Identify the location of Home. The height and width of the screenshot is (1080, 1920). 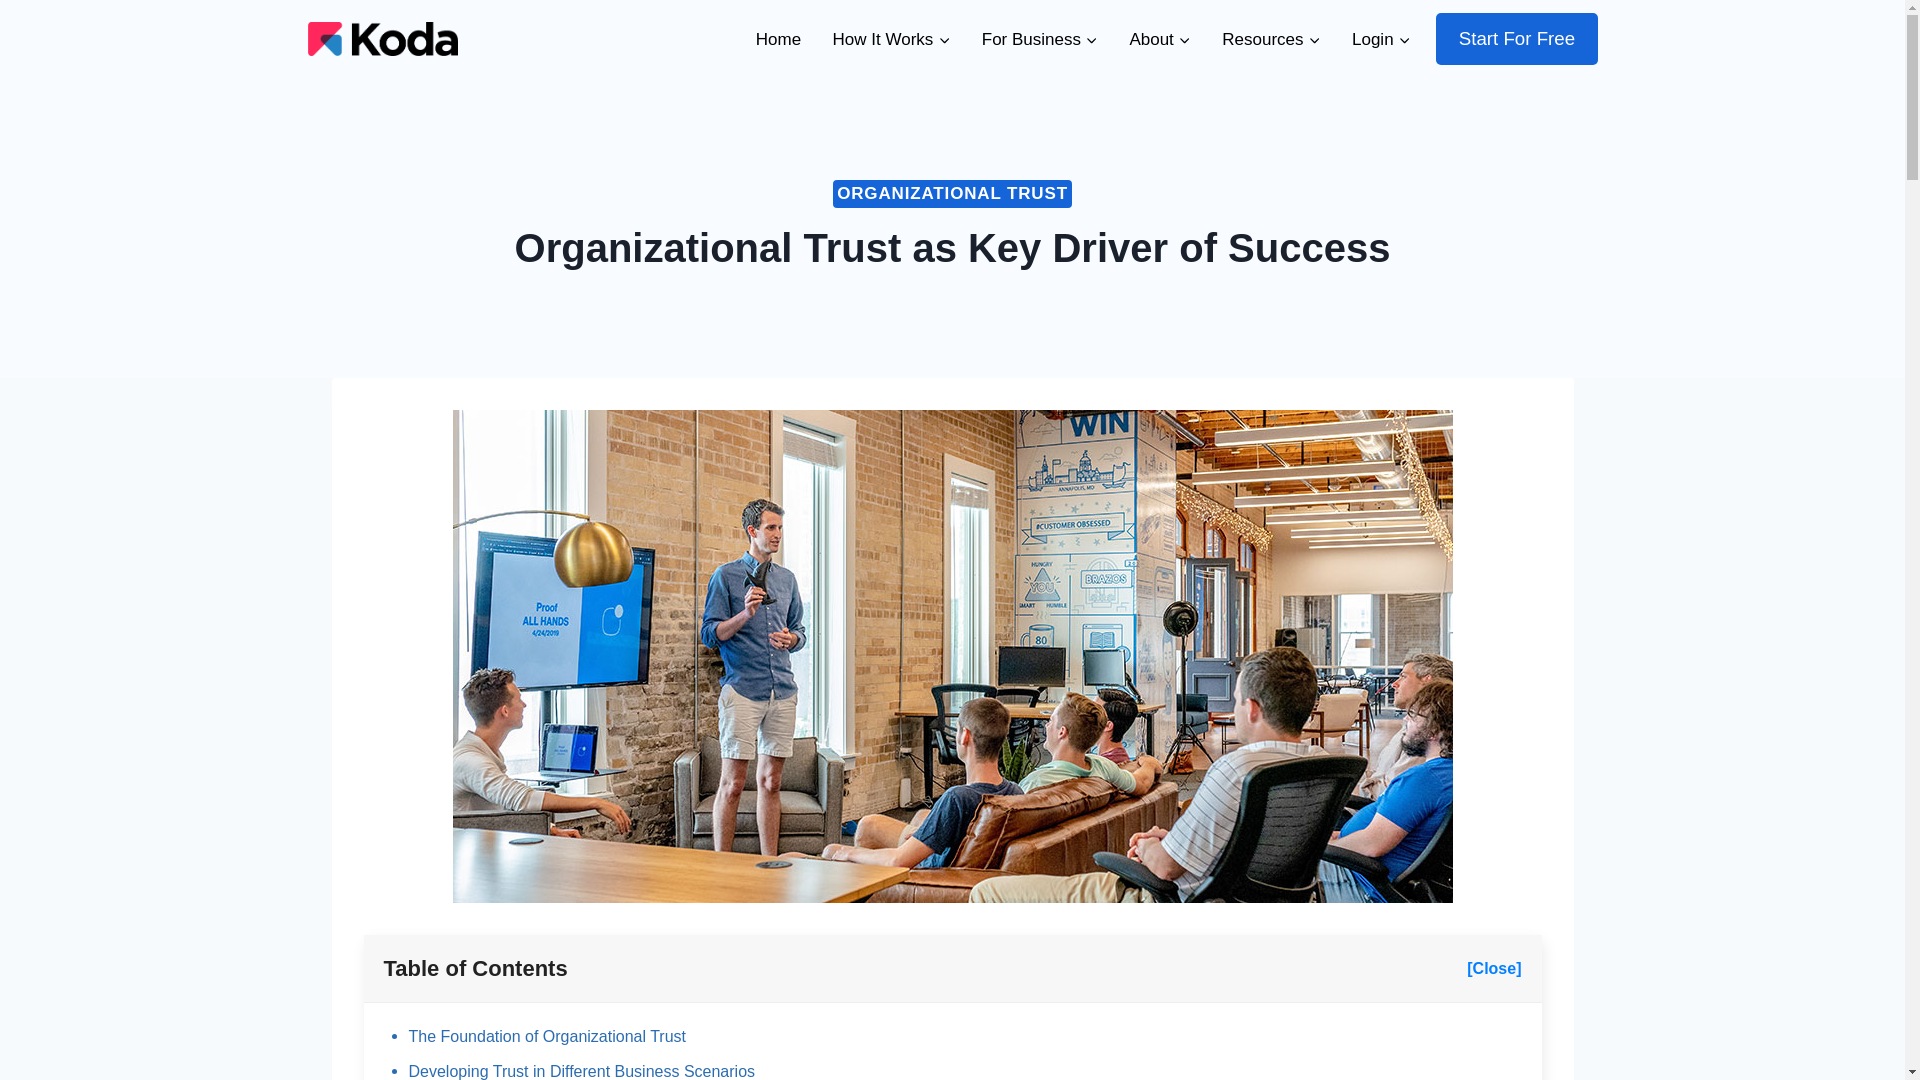
(778, 38).